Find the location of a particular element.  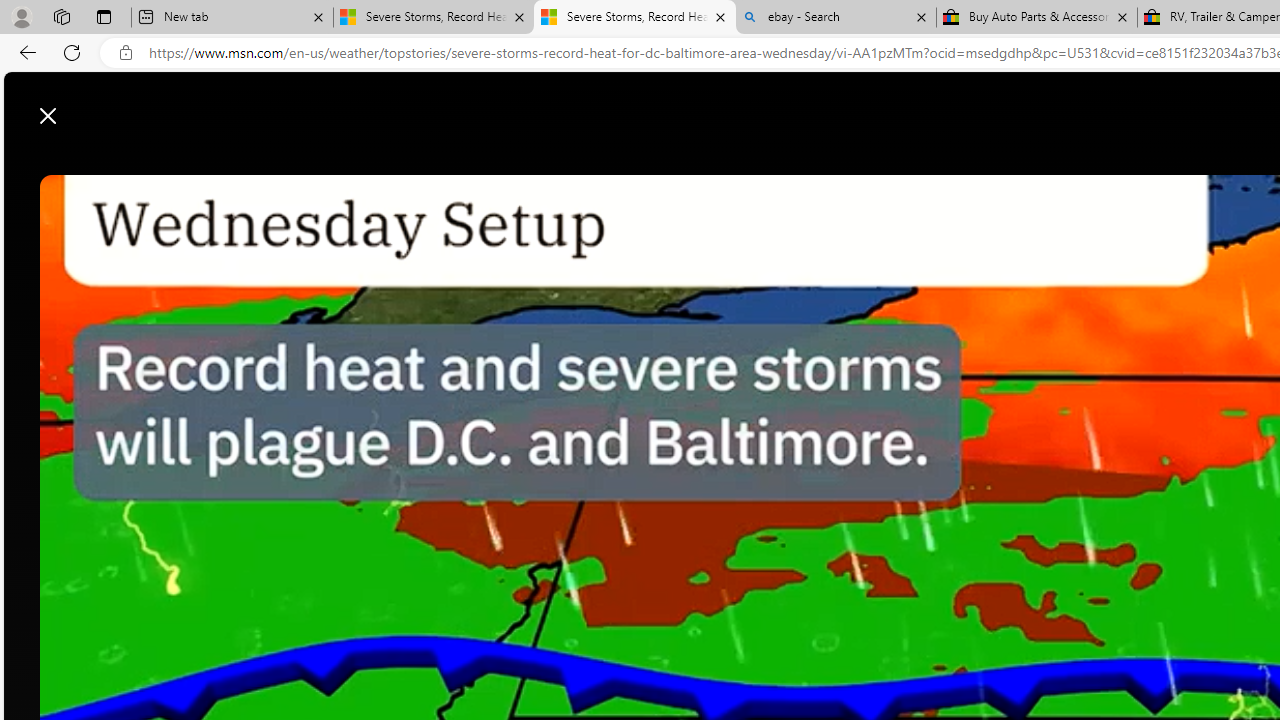

Watch is located at coordinates (742, 162).